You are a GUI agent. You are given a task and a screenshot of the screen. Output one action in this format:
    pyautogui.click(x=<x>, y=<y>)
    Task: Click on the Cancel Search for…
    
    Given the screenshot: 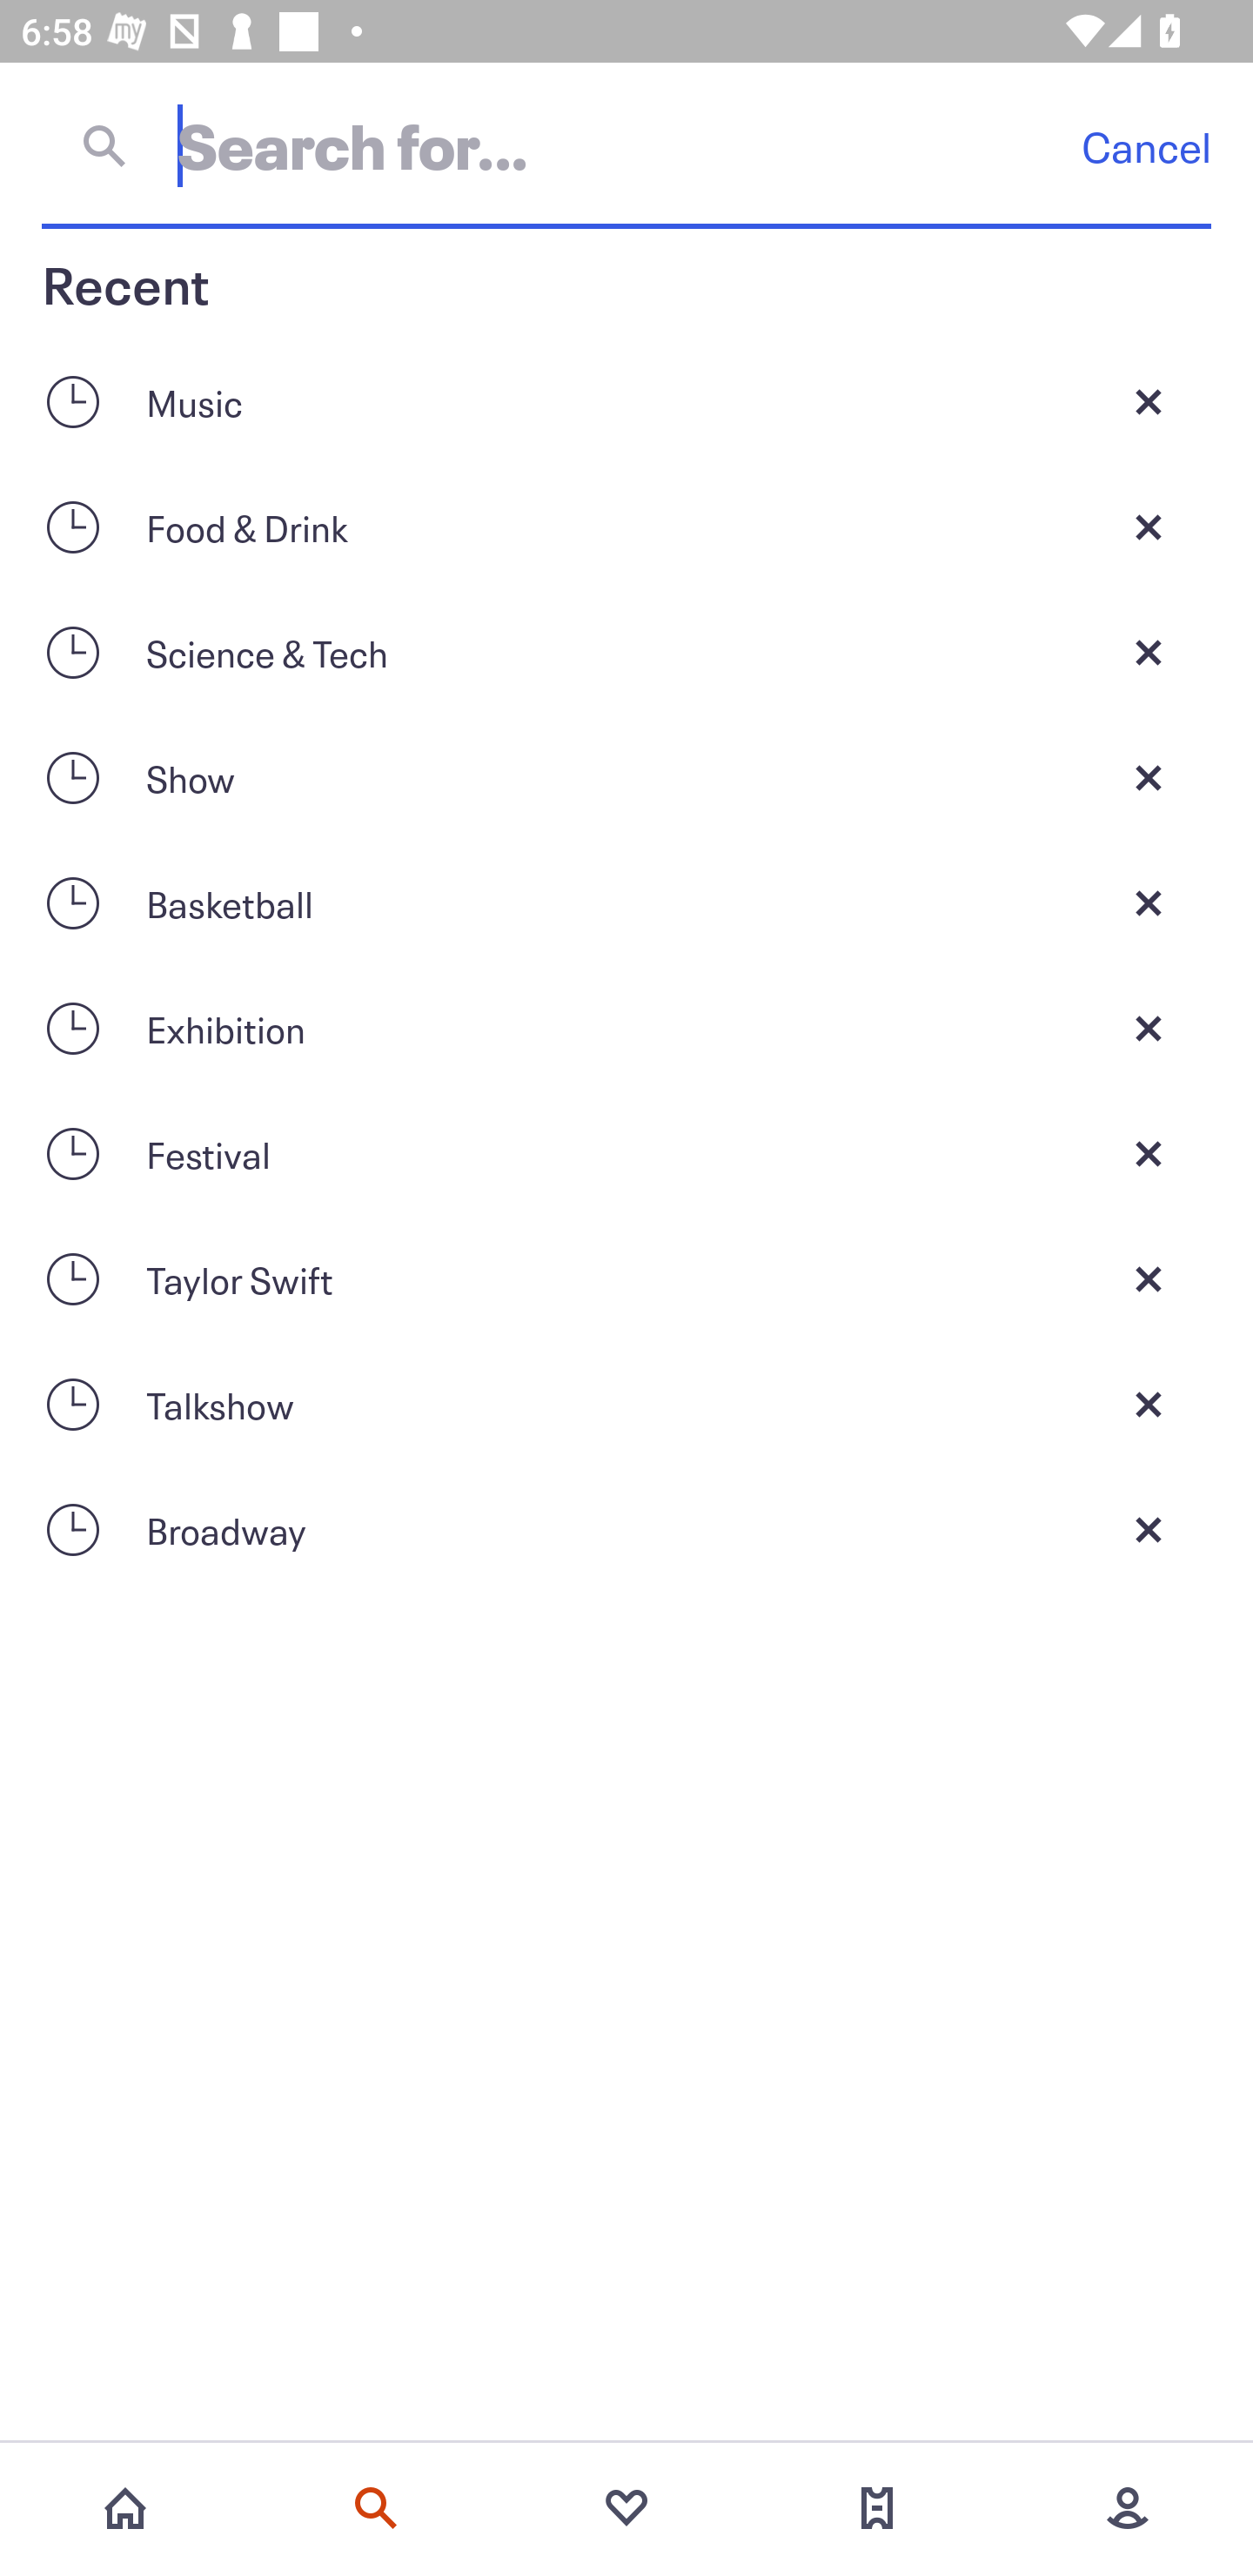 What is the action you would take?
    pyautogui.click(x=626, y=145)
    